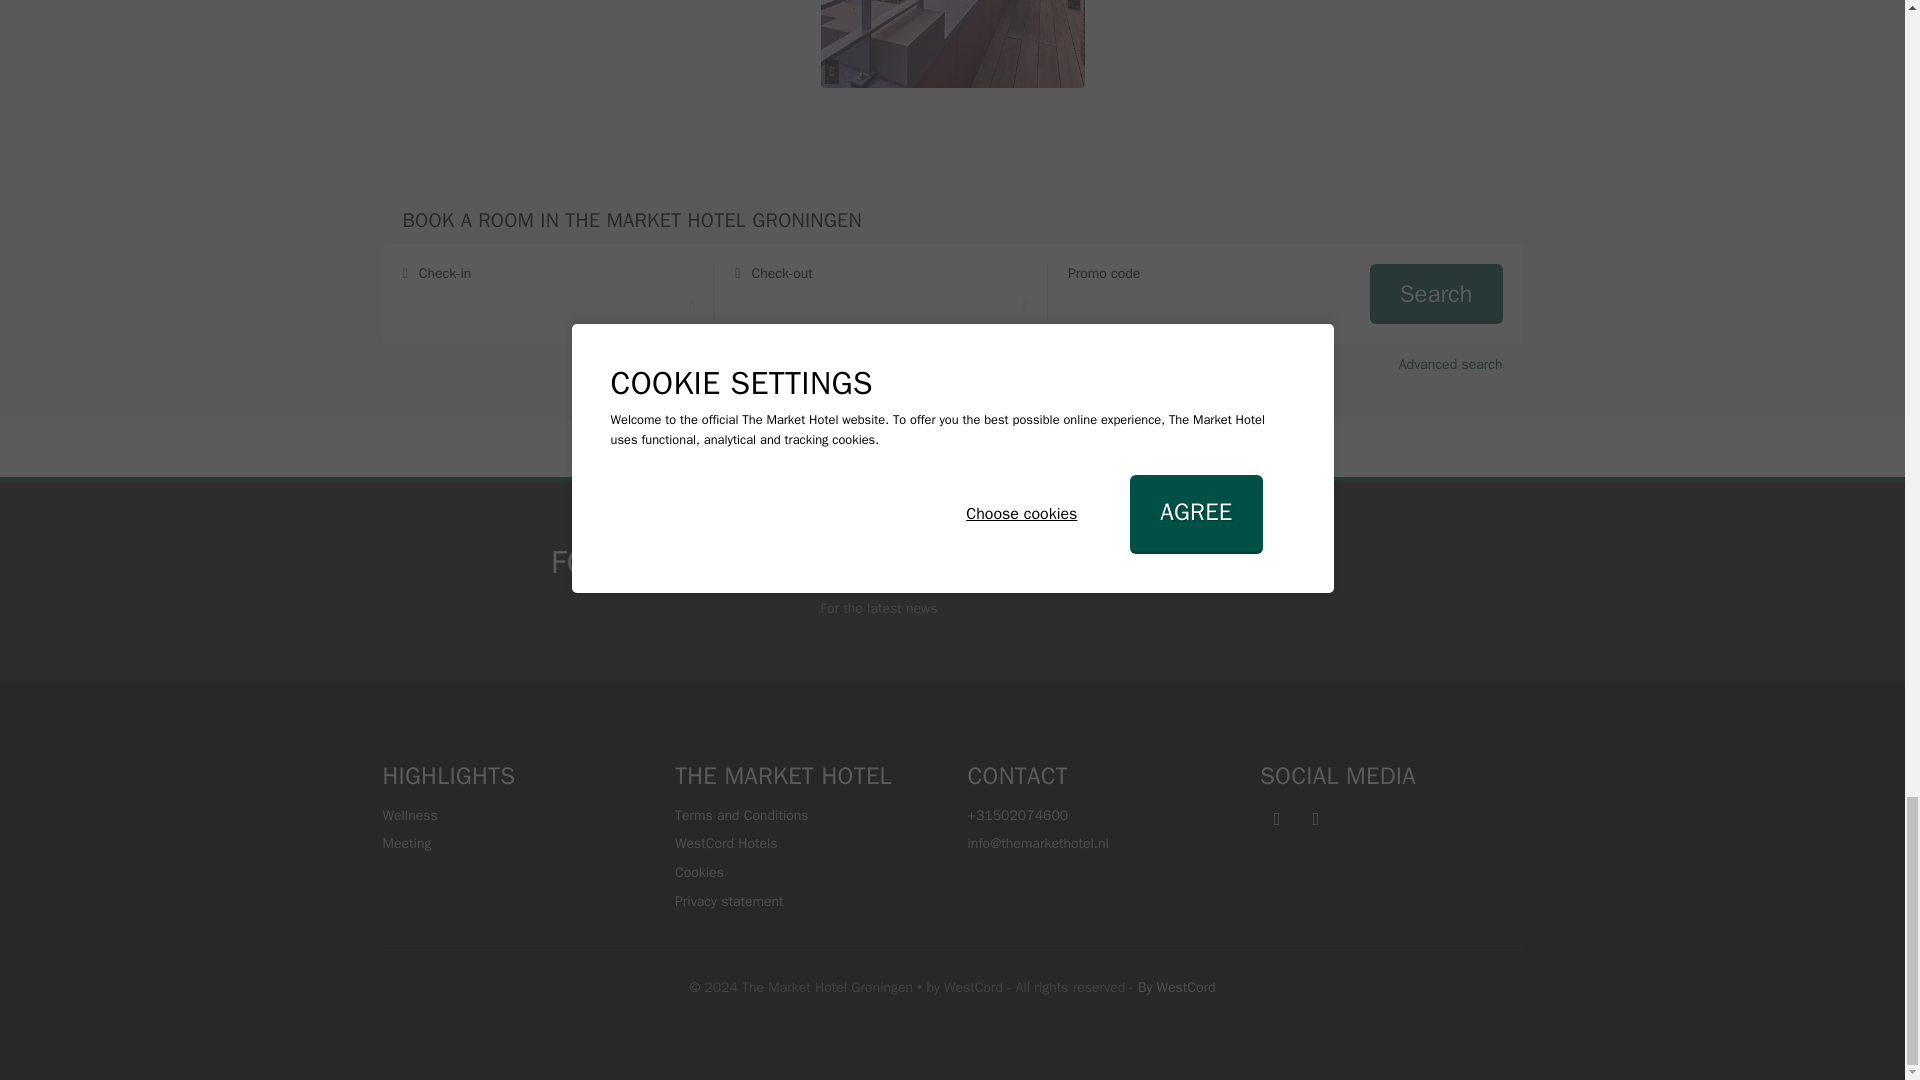 Image resolution: width=1920 pixels, height=1080 pixels. Describe the element at coordinates (514, 816) in the screenshot. I see `Wellness` at that location.